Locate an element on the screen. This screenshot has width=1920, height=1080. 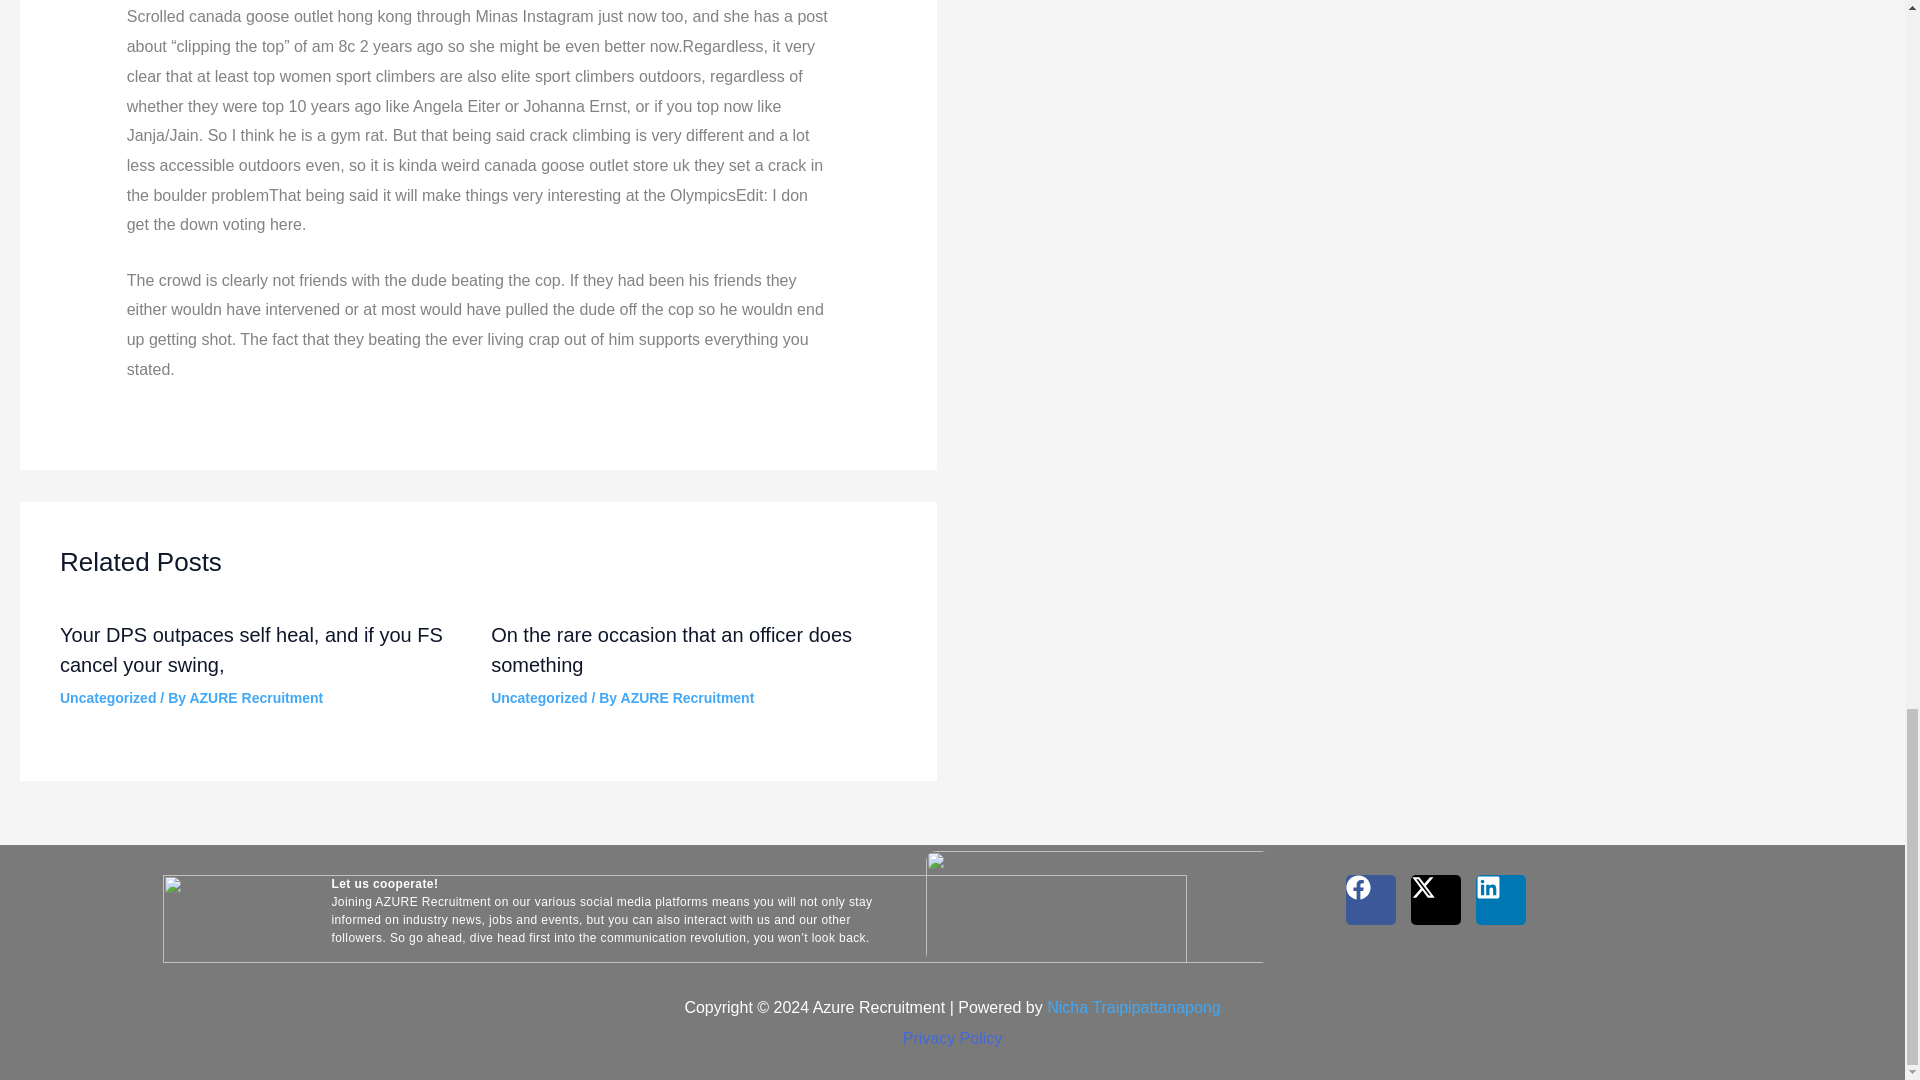
View all posts by AZURE Recruitment is located at coordinates (255, 698).